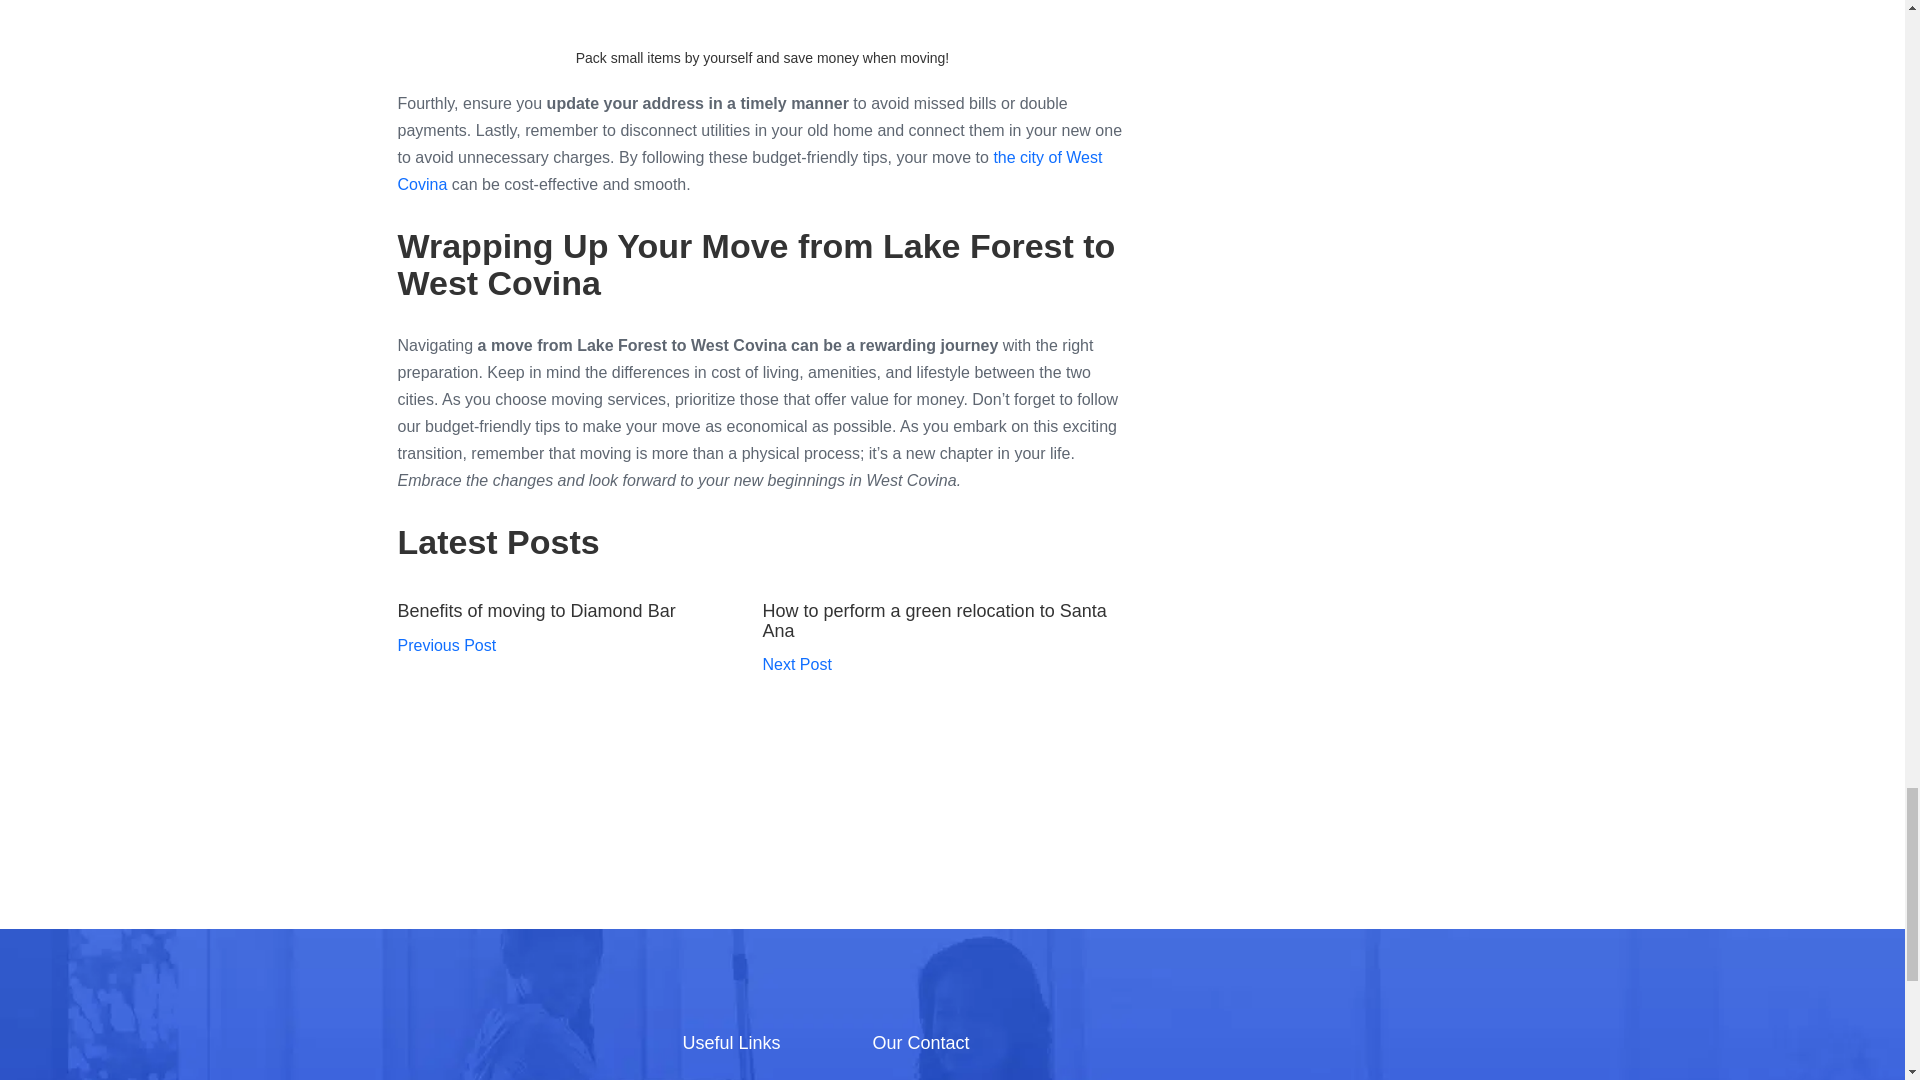 The width and height of the screenshot is (1920, 1080). I want to click on the city of West Covina, so click(750, 171).